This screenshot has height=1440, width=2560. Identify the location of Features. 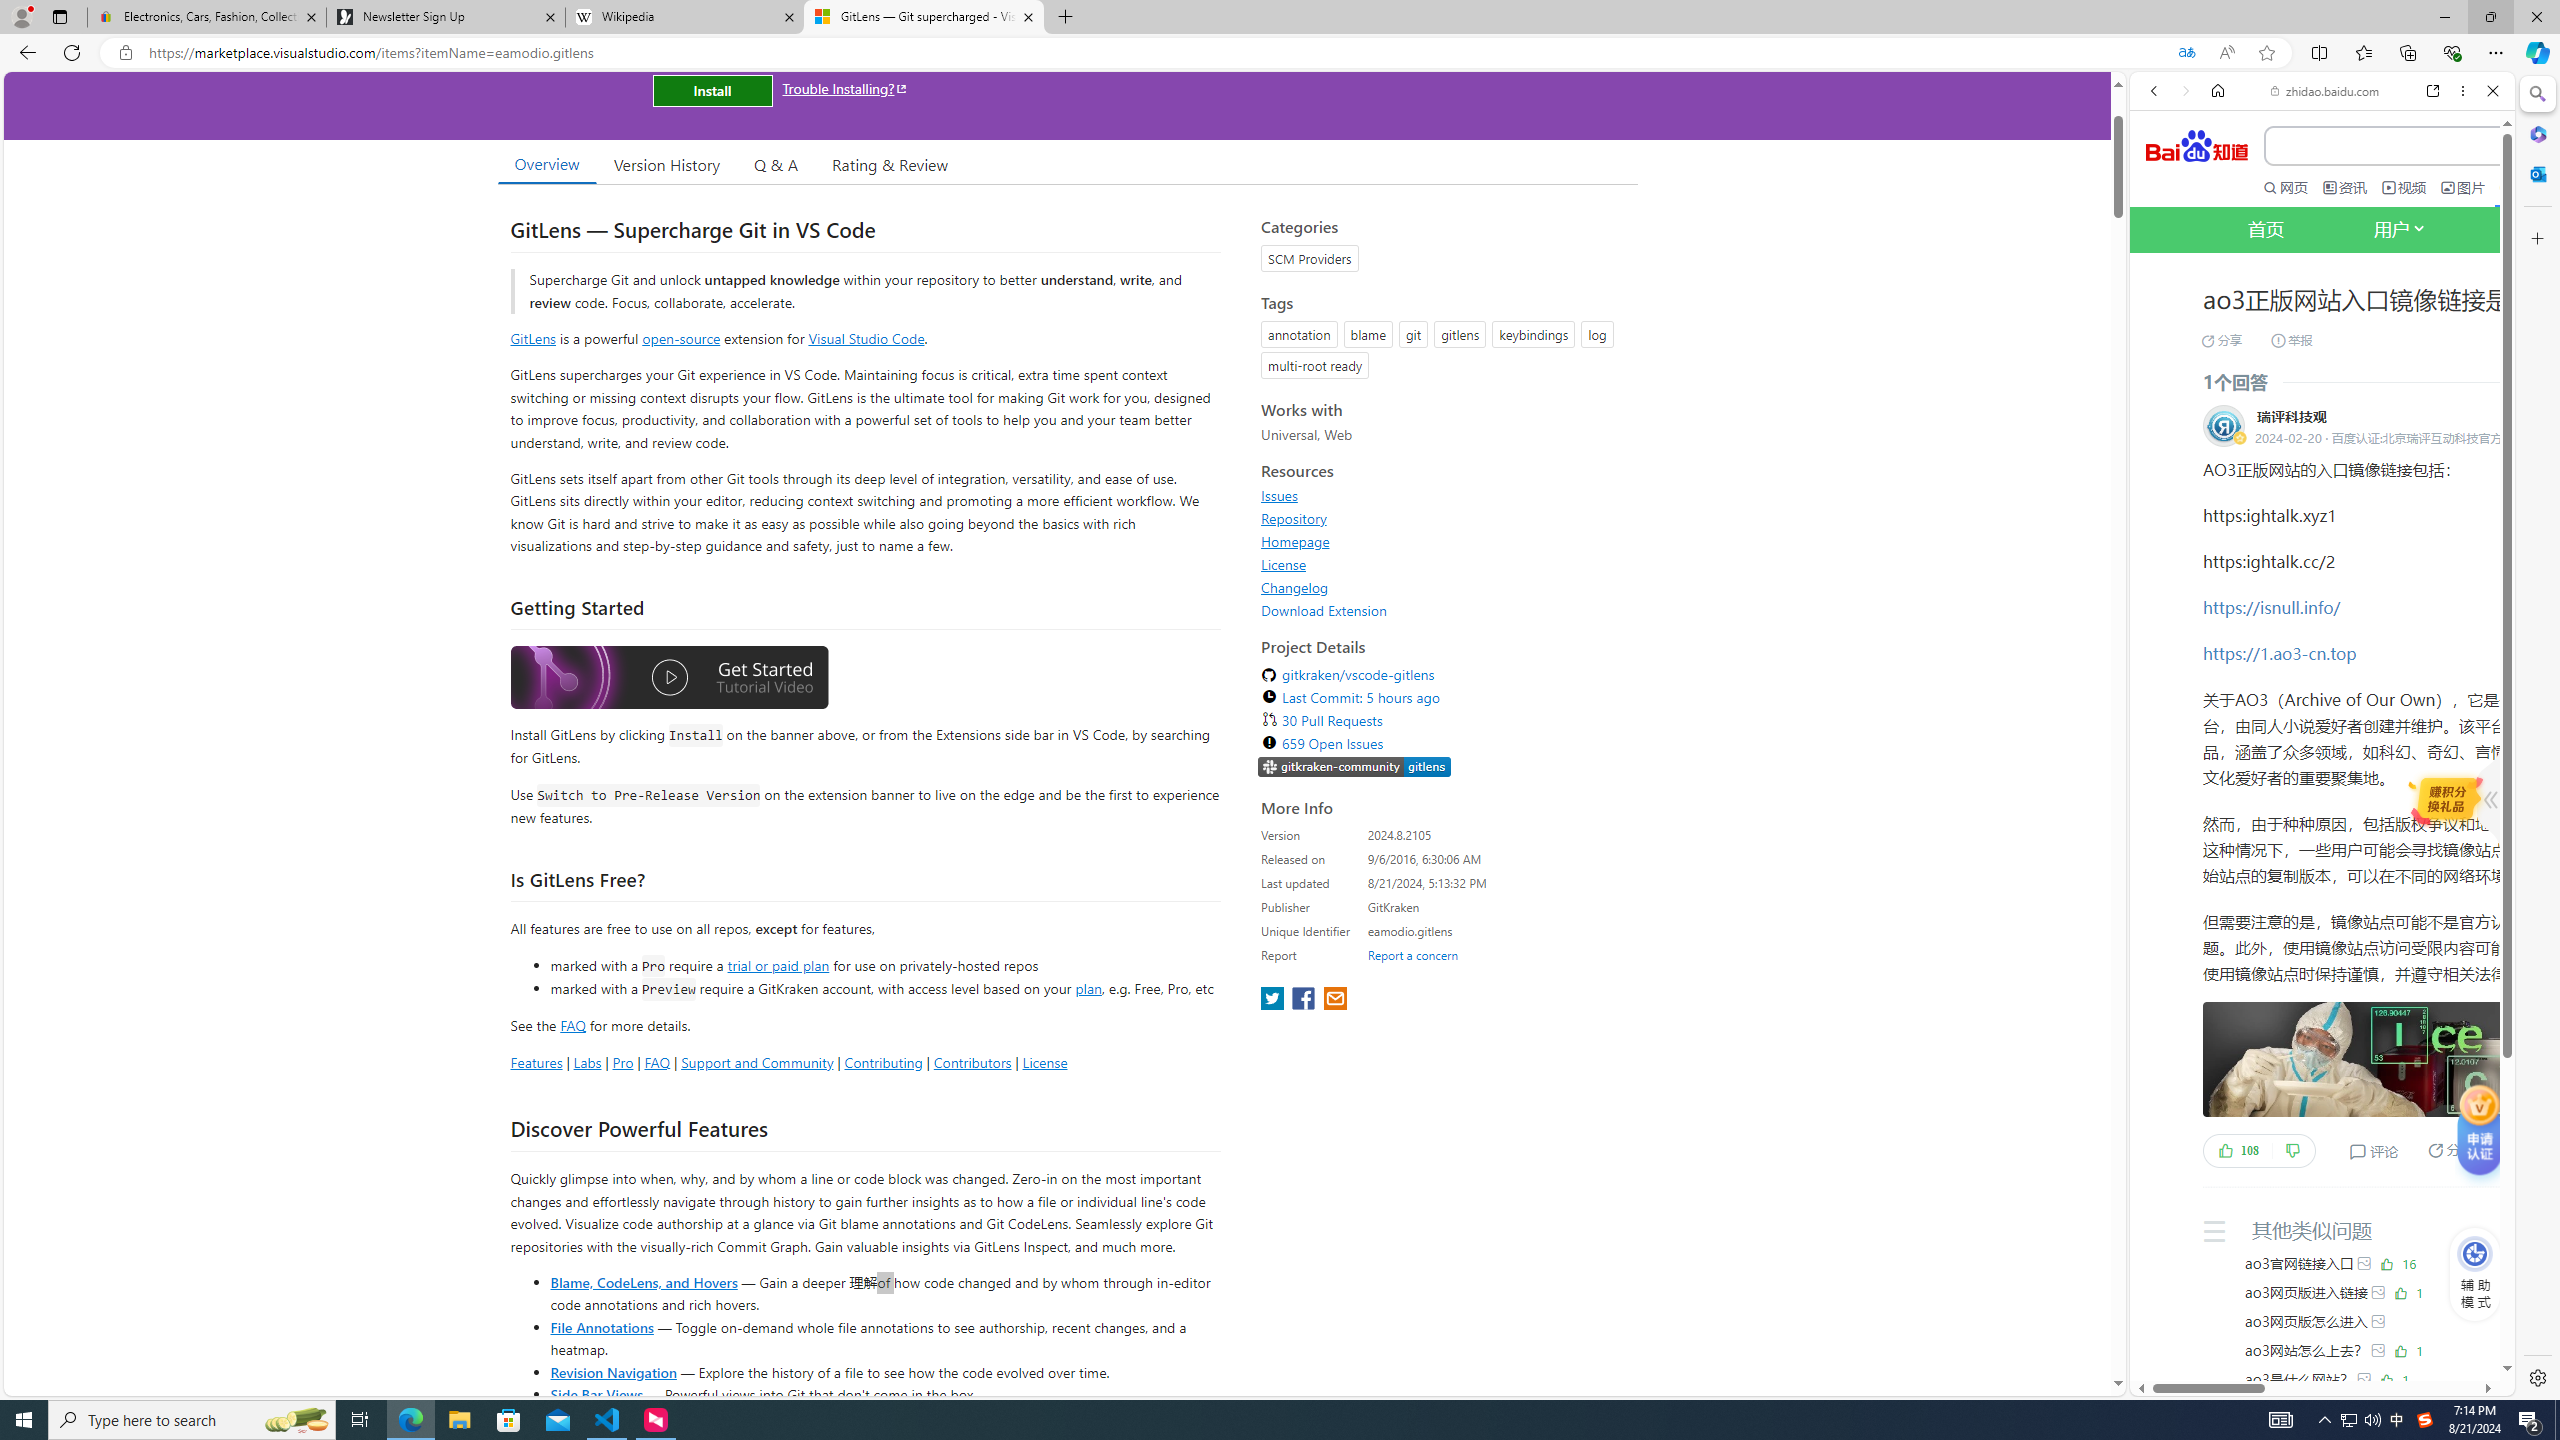
(536, 1062).